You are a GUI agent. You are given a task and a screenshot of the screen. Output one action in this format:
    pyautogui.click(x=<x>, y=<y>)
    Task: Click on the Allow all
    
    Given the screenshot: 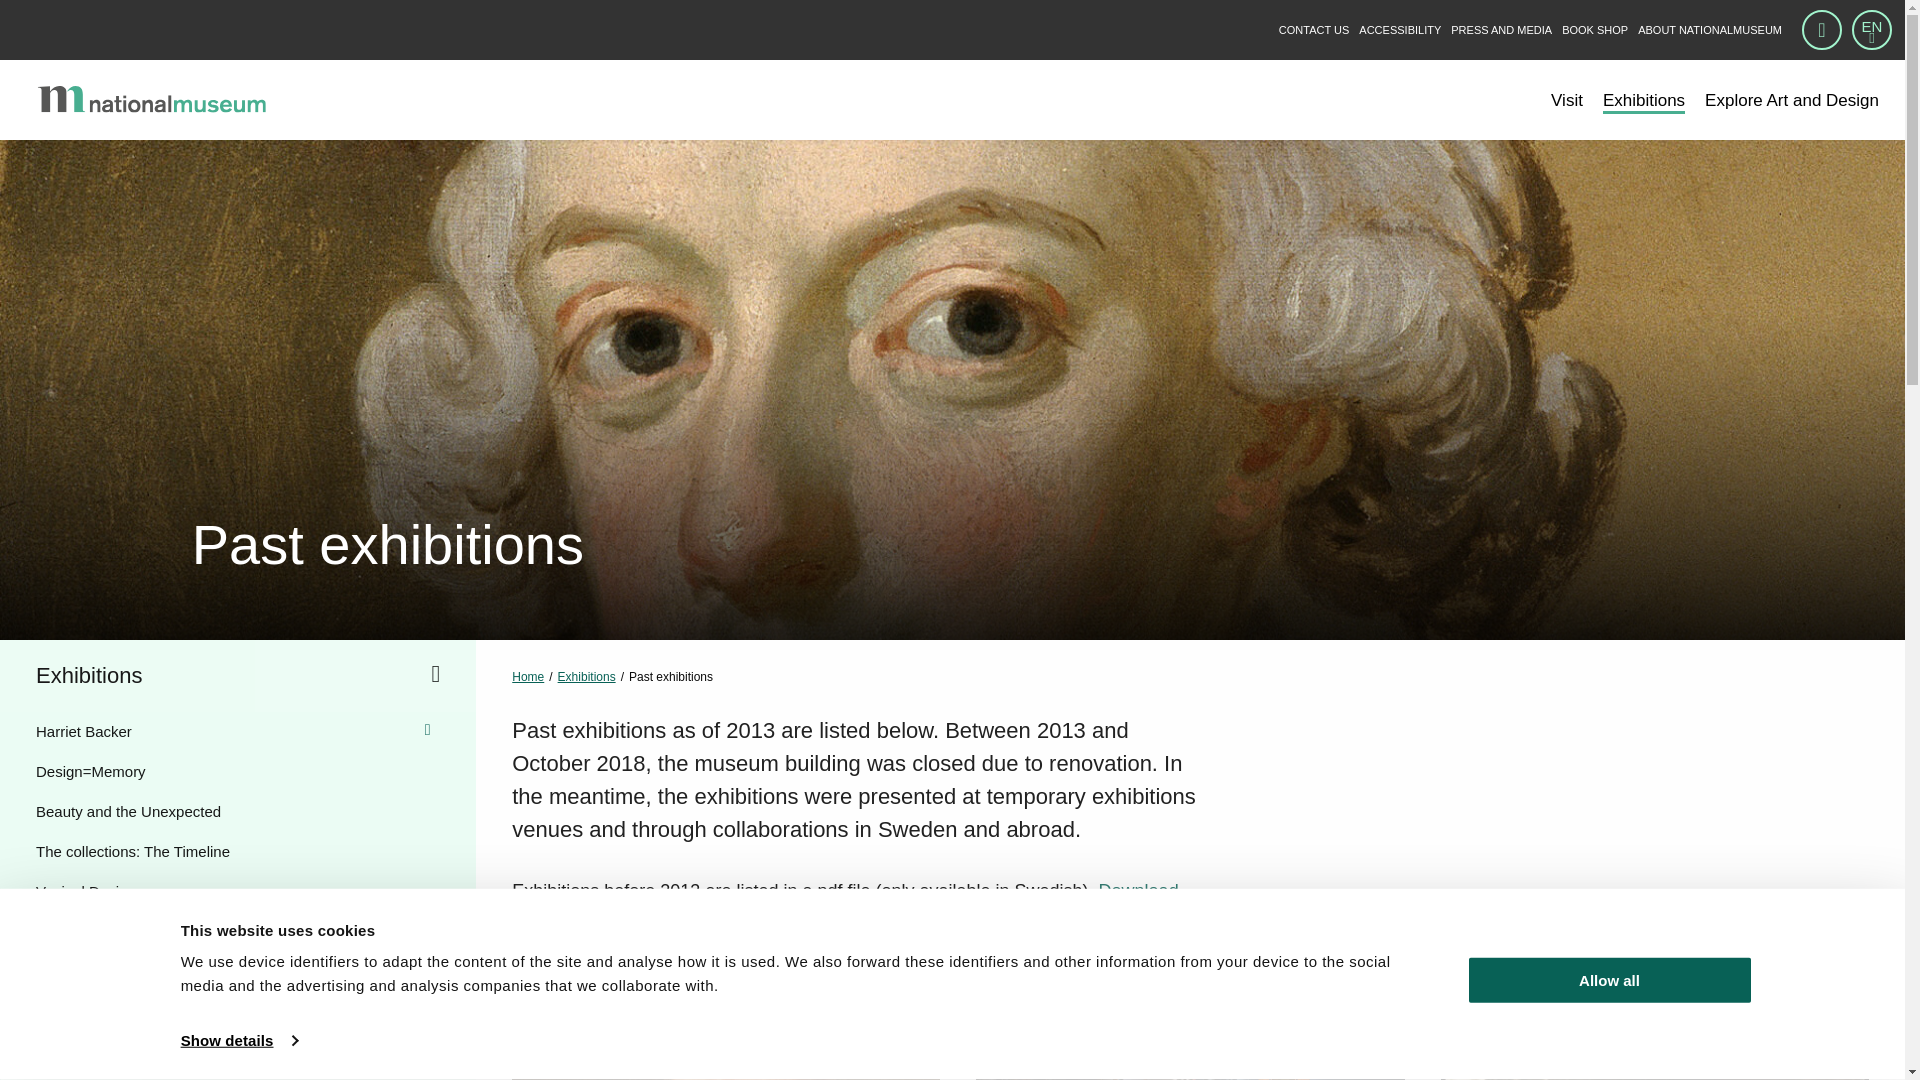 What is the action you would take?
    pyautogui.click(x=1608, y=980)
    